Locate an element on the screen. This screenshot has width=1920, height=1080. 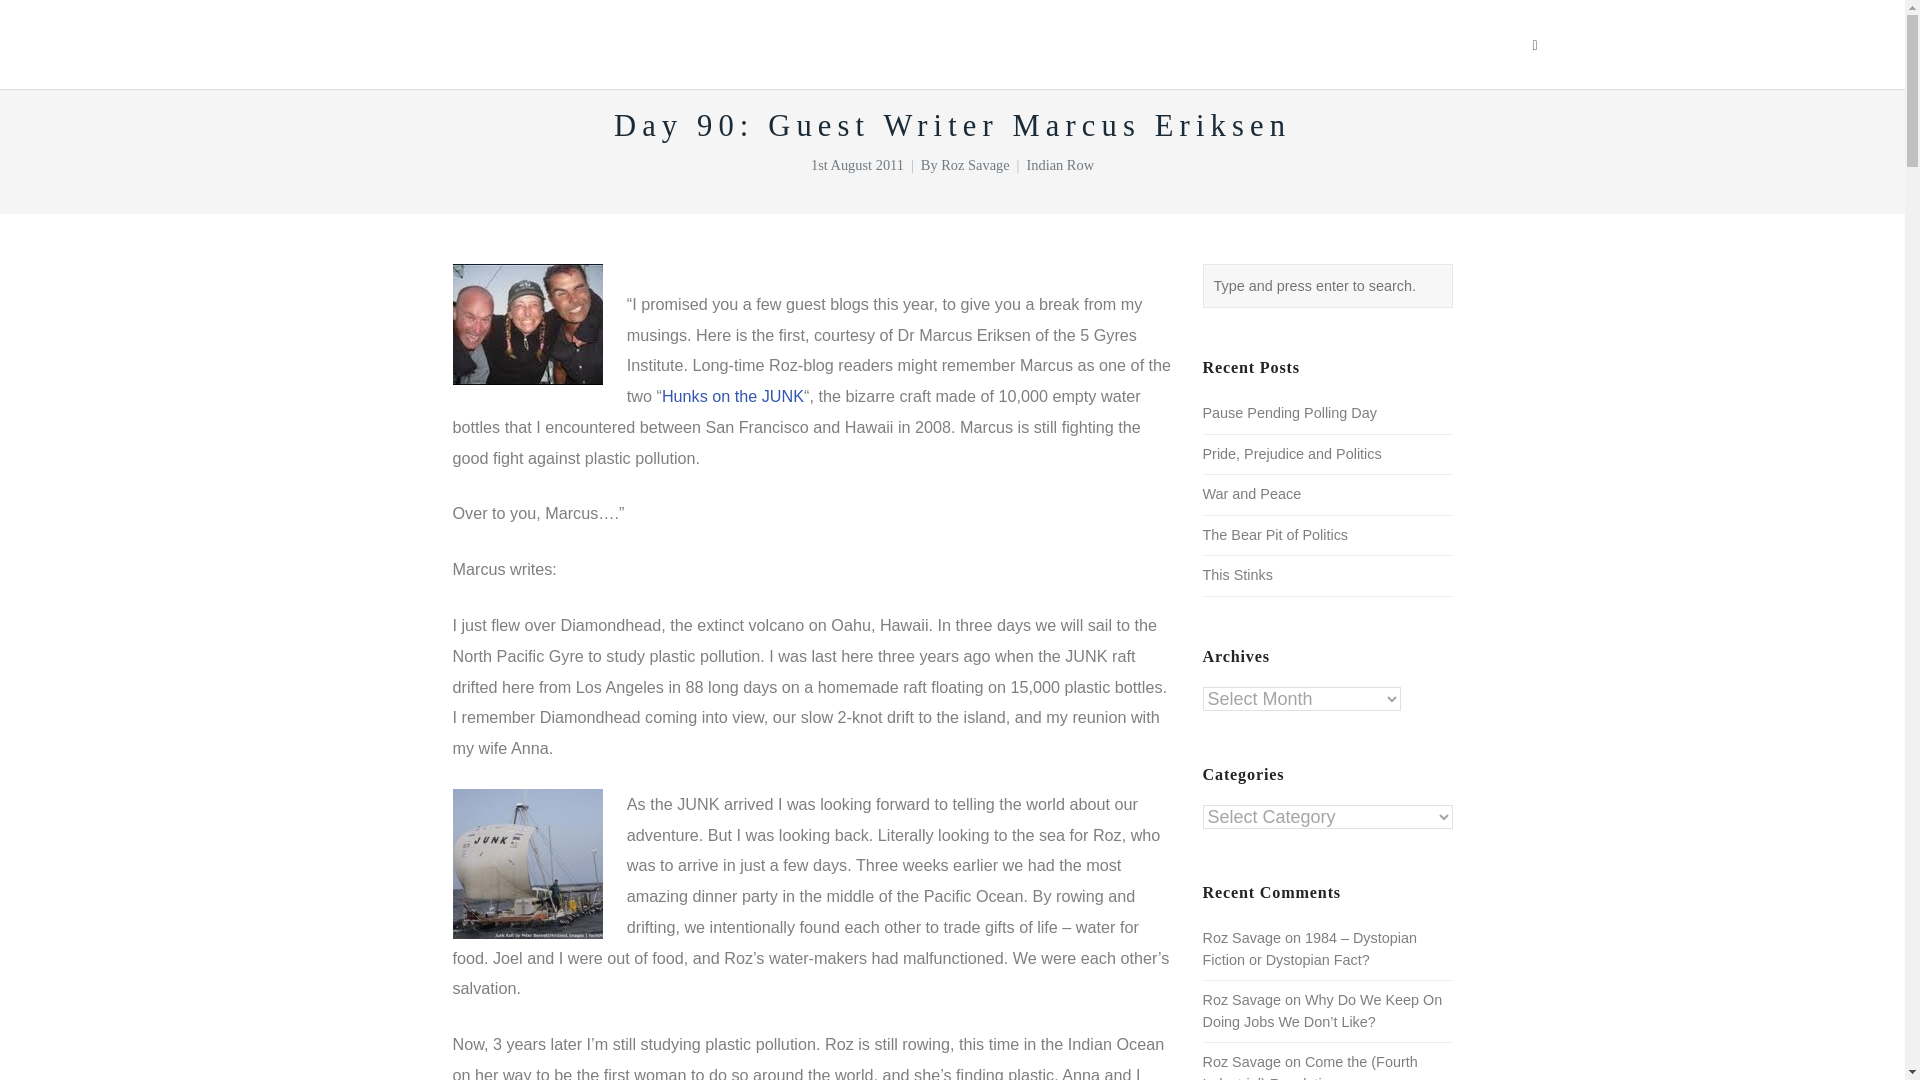
Speaker is located at coordinates (1042, 44).